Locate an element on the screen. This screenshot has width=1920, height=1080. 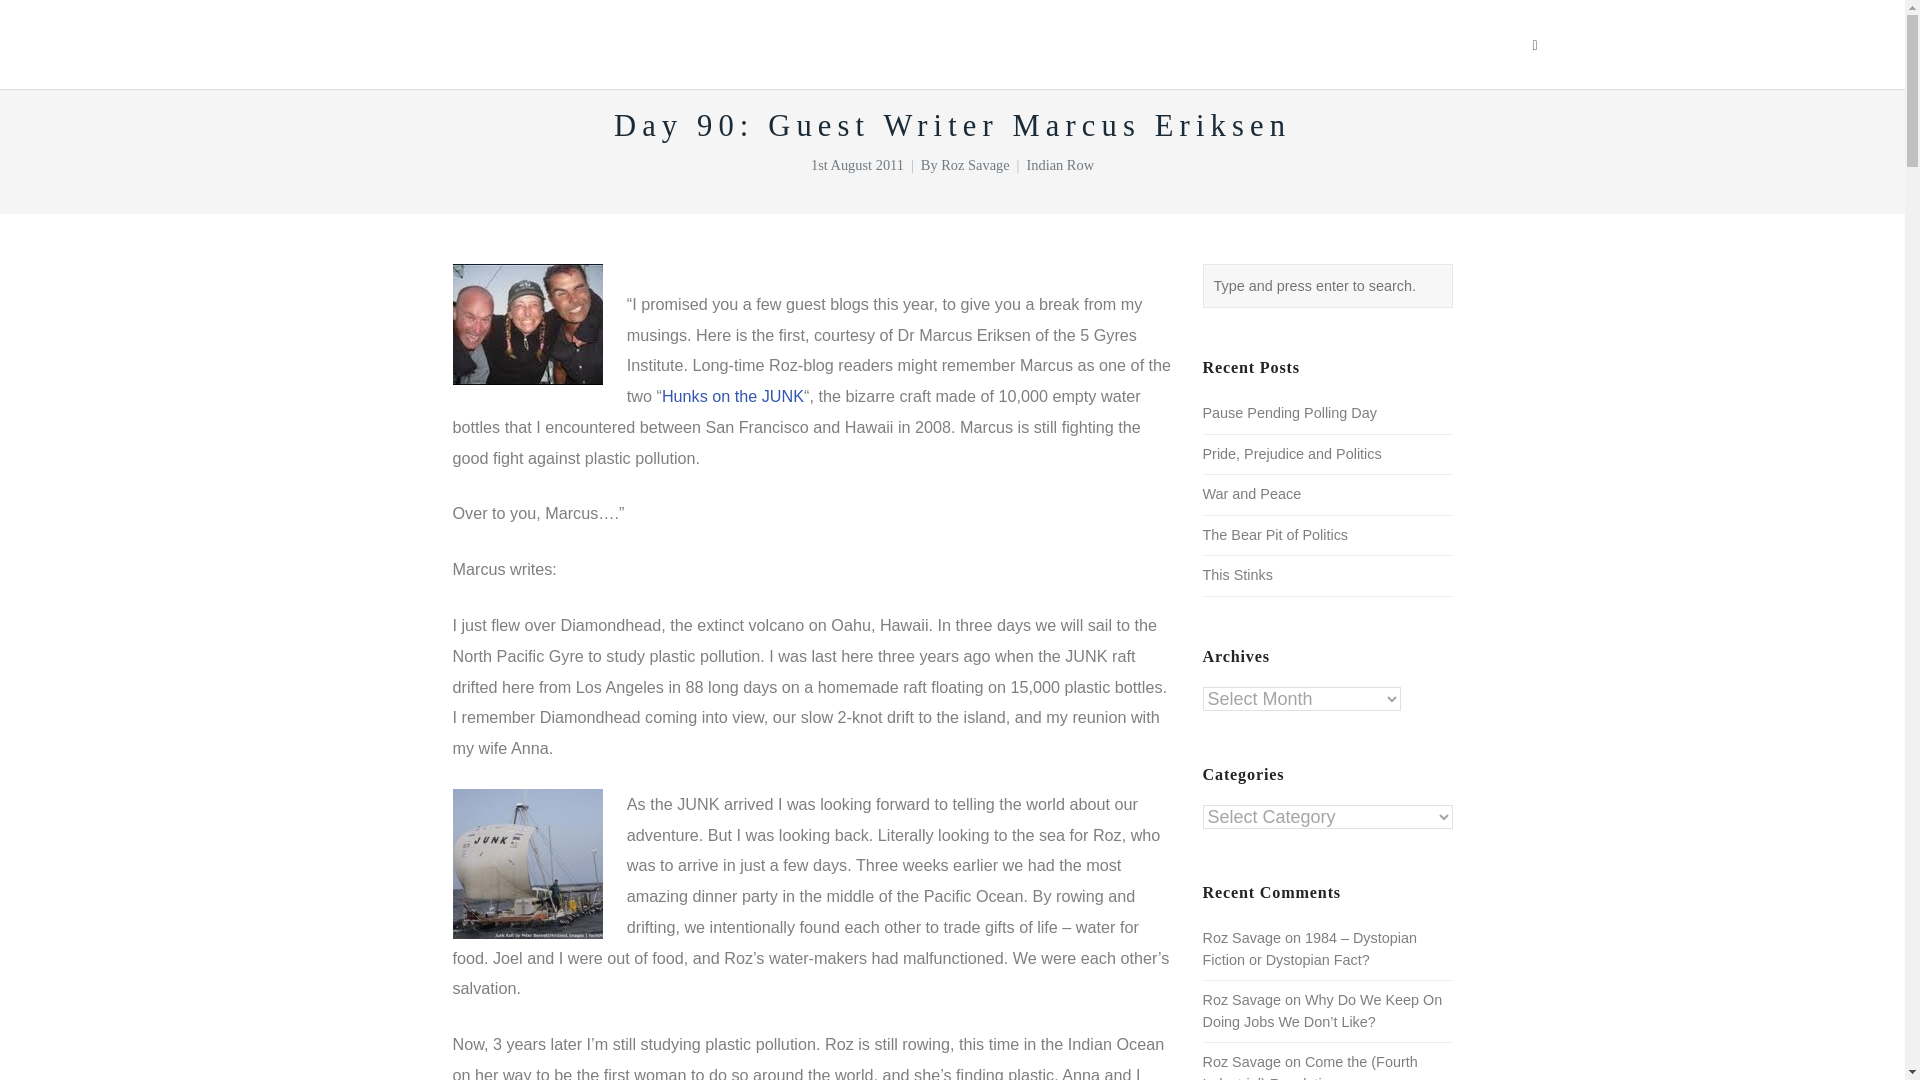
Speaker is located at coordinates (1042, 44).